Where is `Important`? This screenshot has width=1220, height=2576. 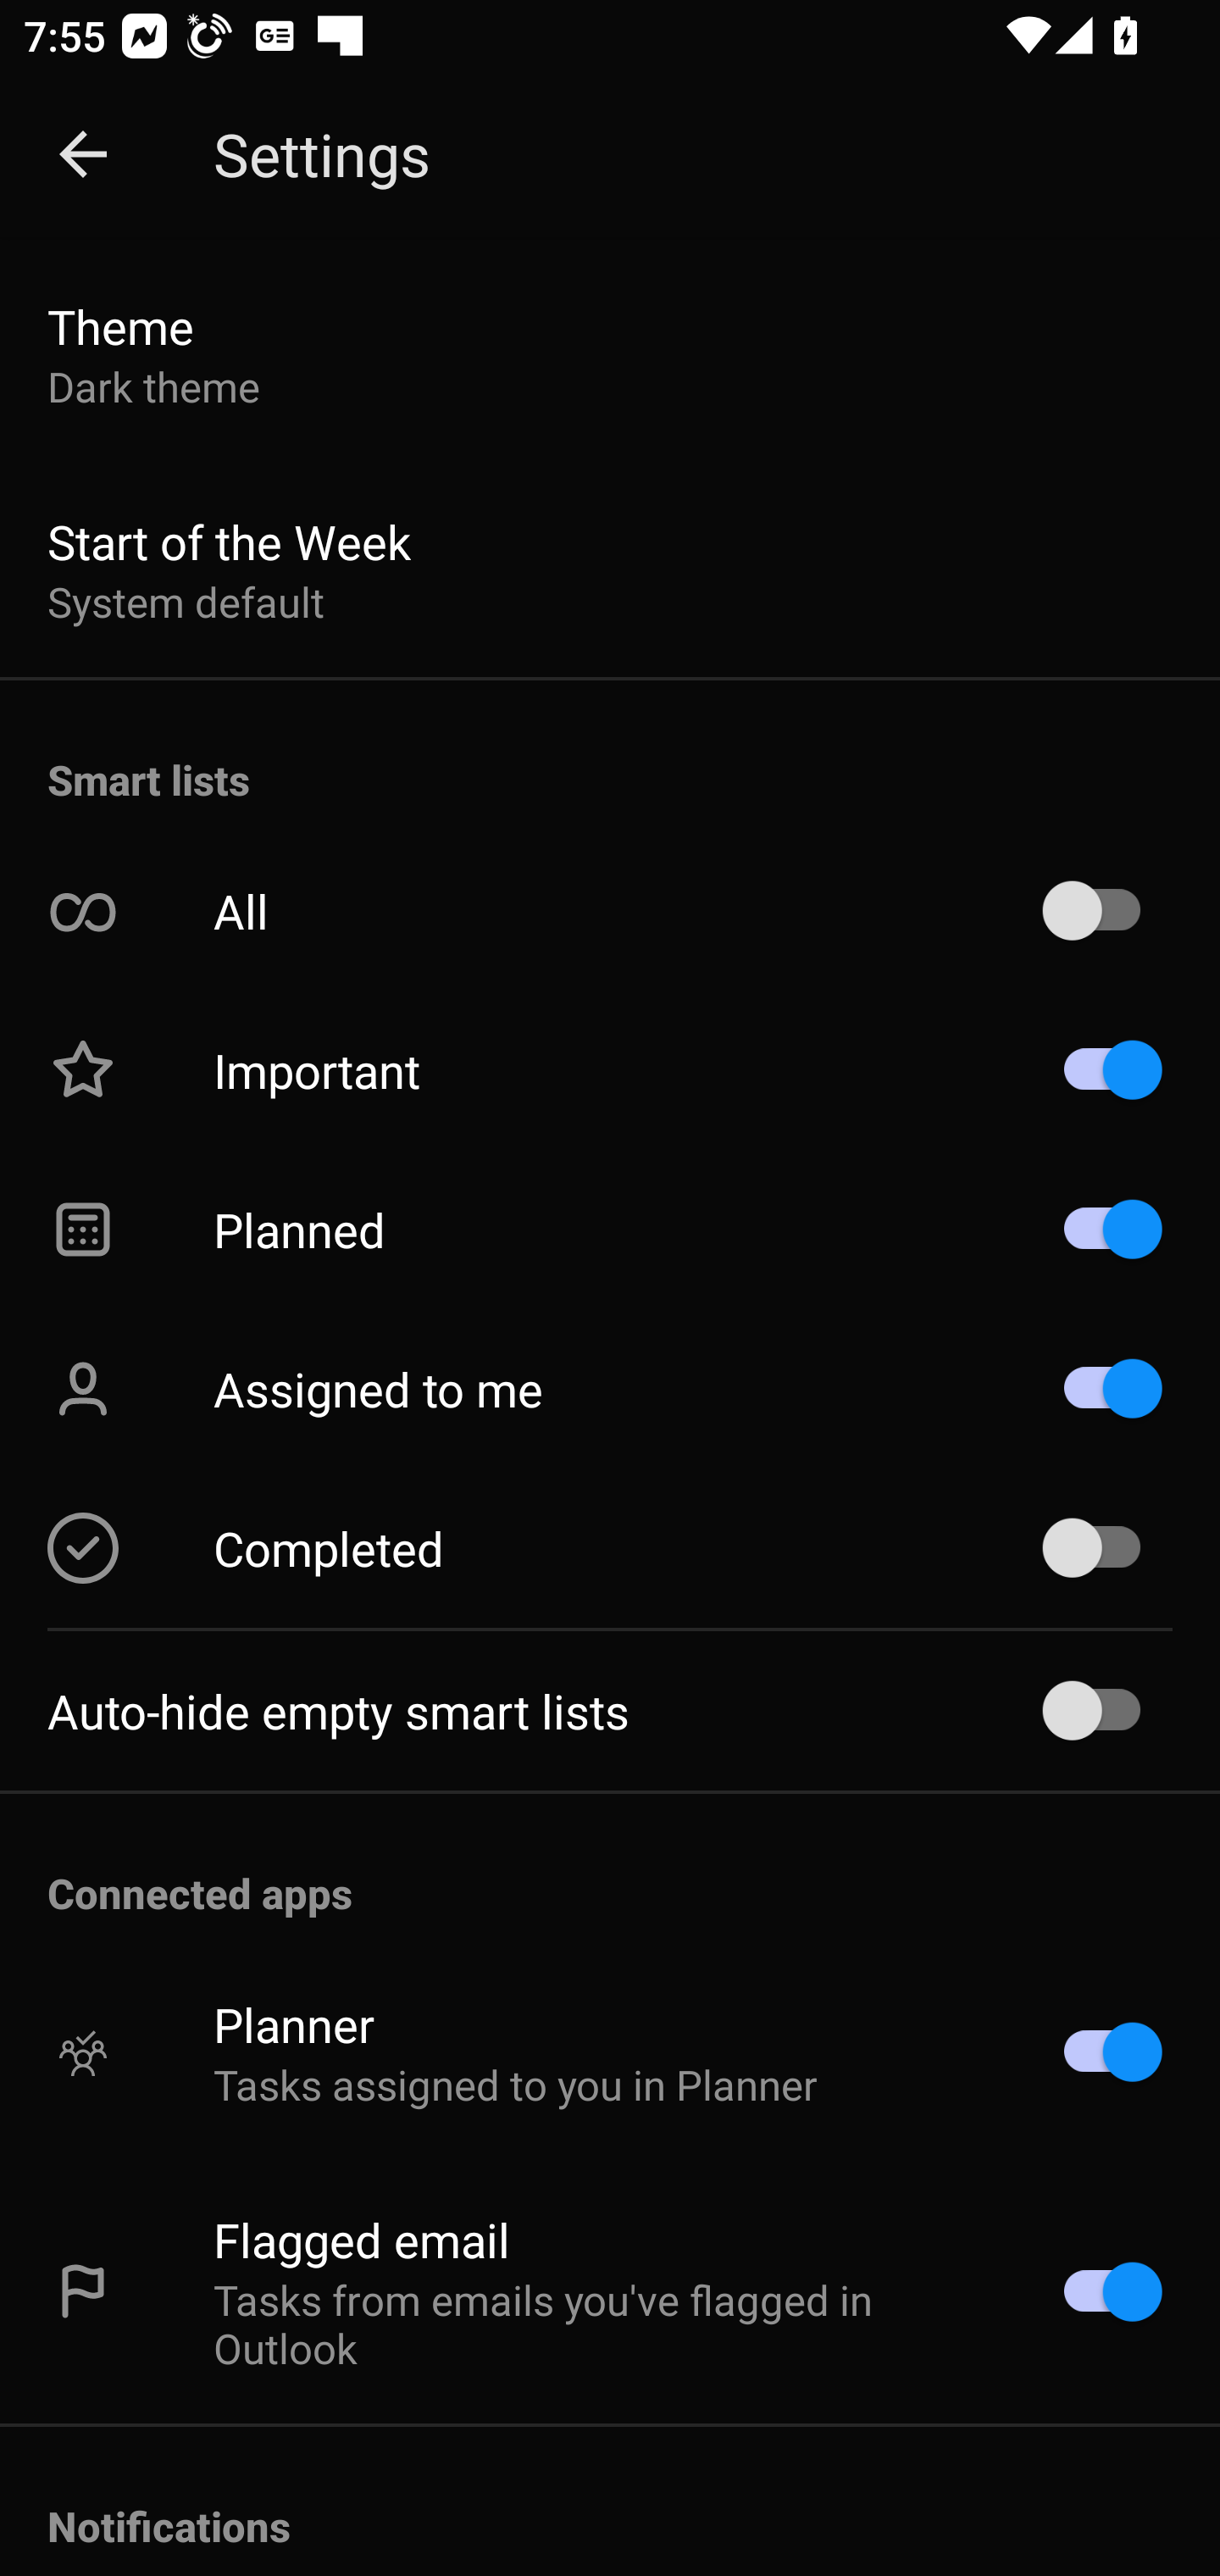
Important is located at coordinates (610, 1069).